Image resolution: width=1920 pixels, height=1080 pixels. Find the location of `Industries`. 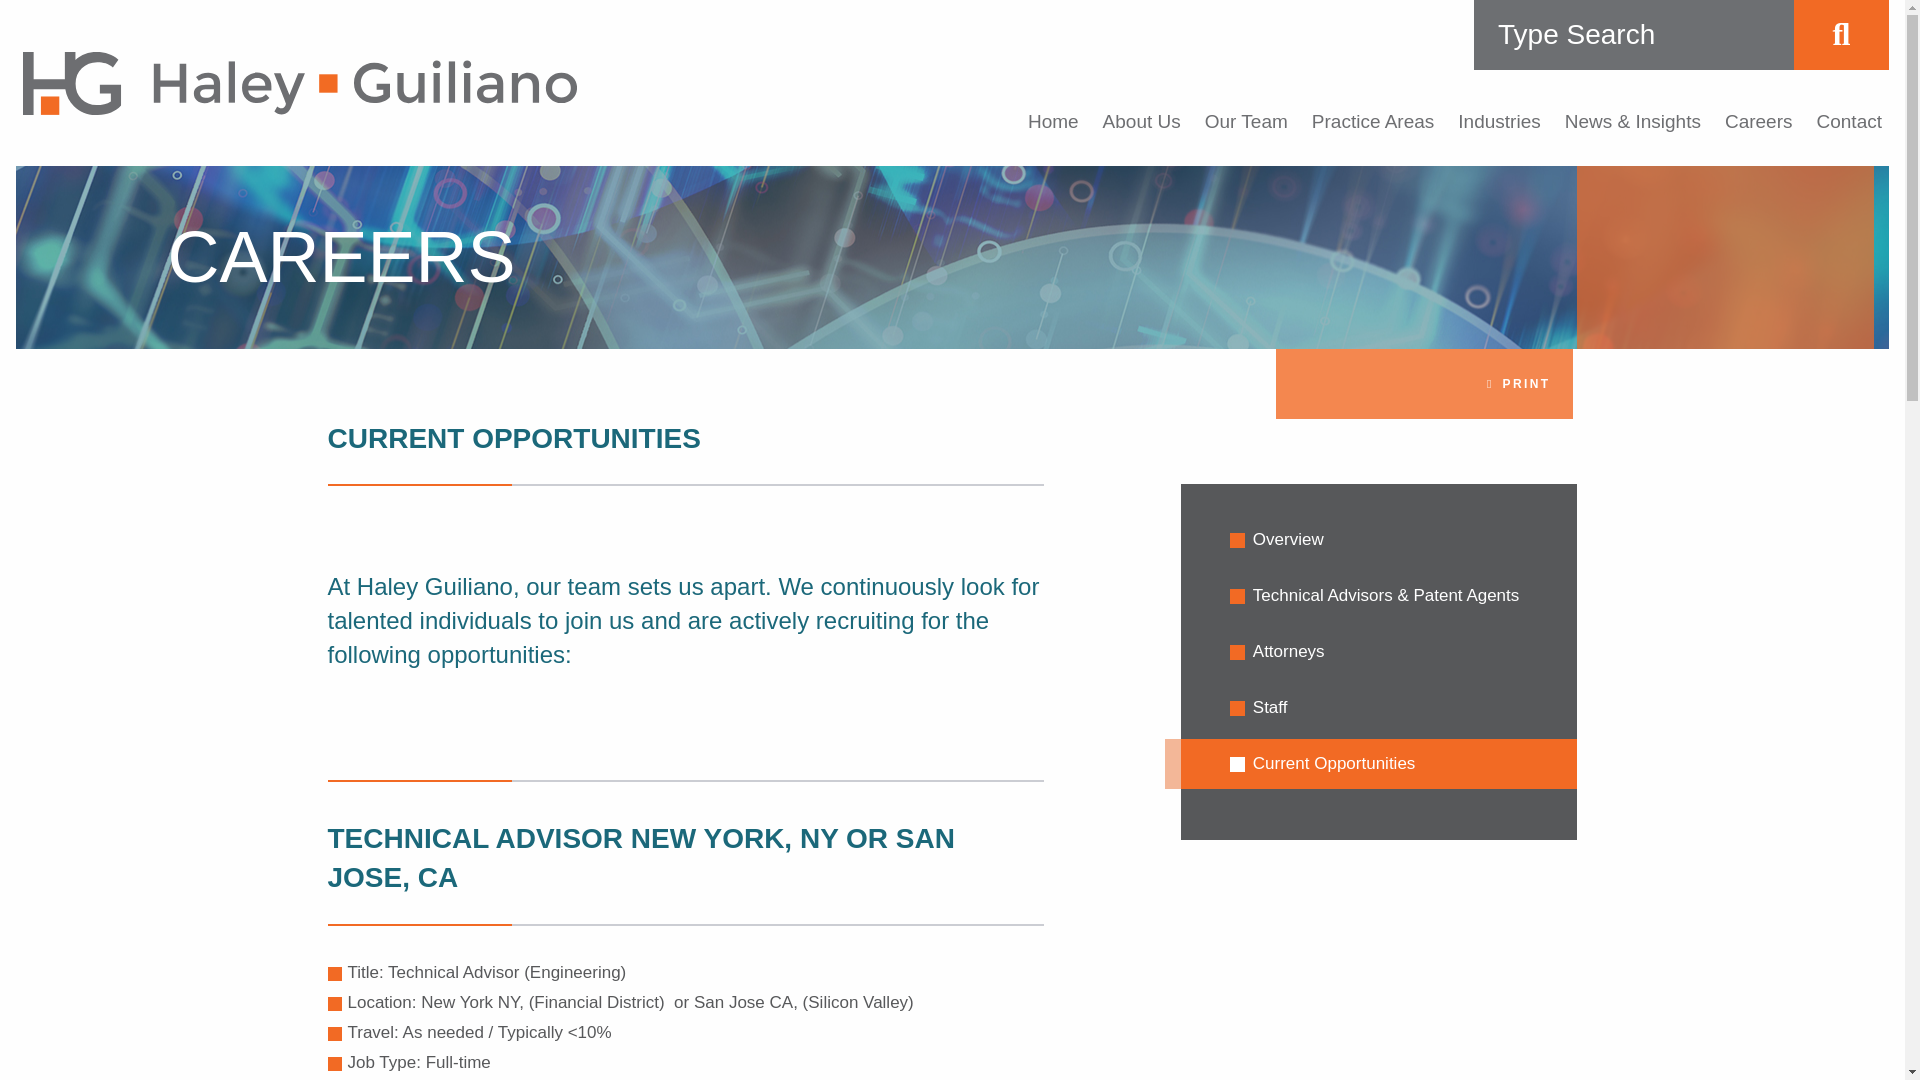

Industries is located at coordinates (1498, 122).